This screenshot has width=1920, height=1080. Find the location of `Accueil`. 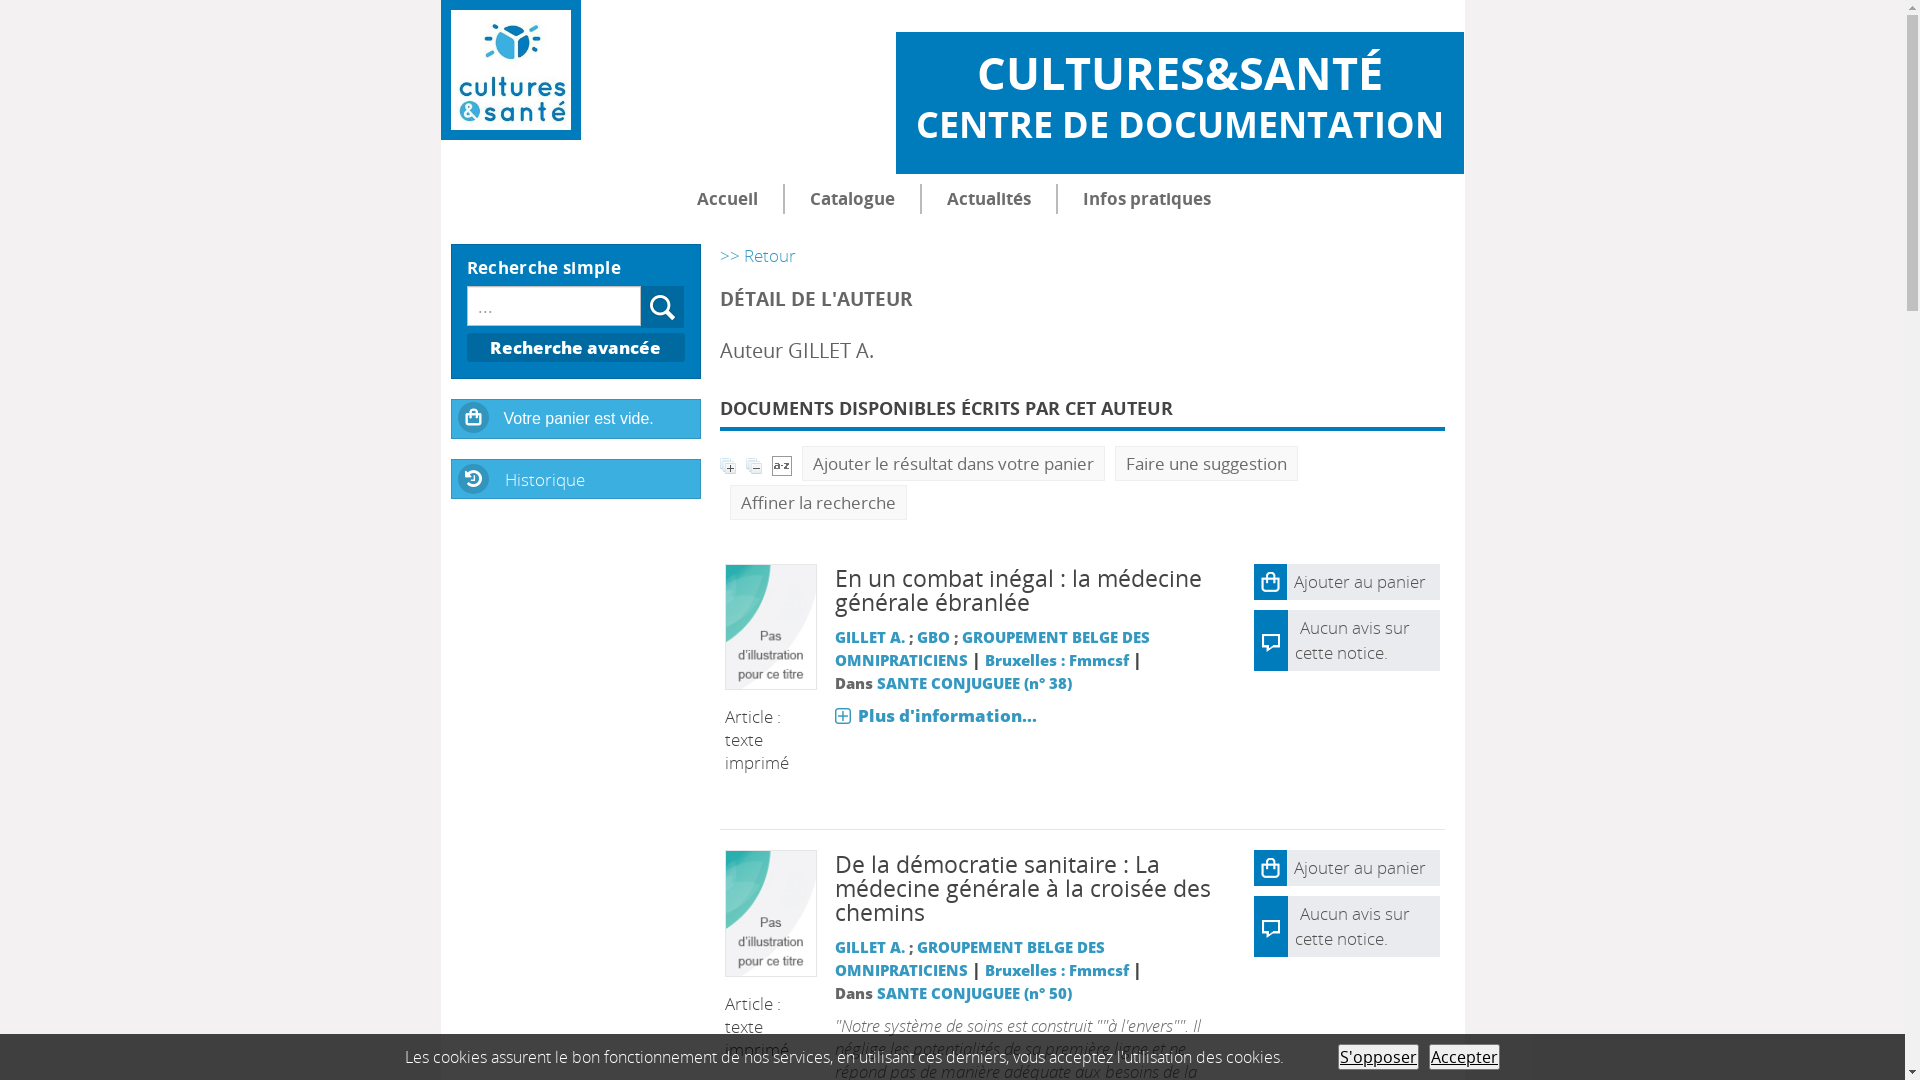

Accueil is located at coordinates (728, 199).